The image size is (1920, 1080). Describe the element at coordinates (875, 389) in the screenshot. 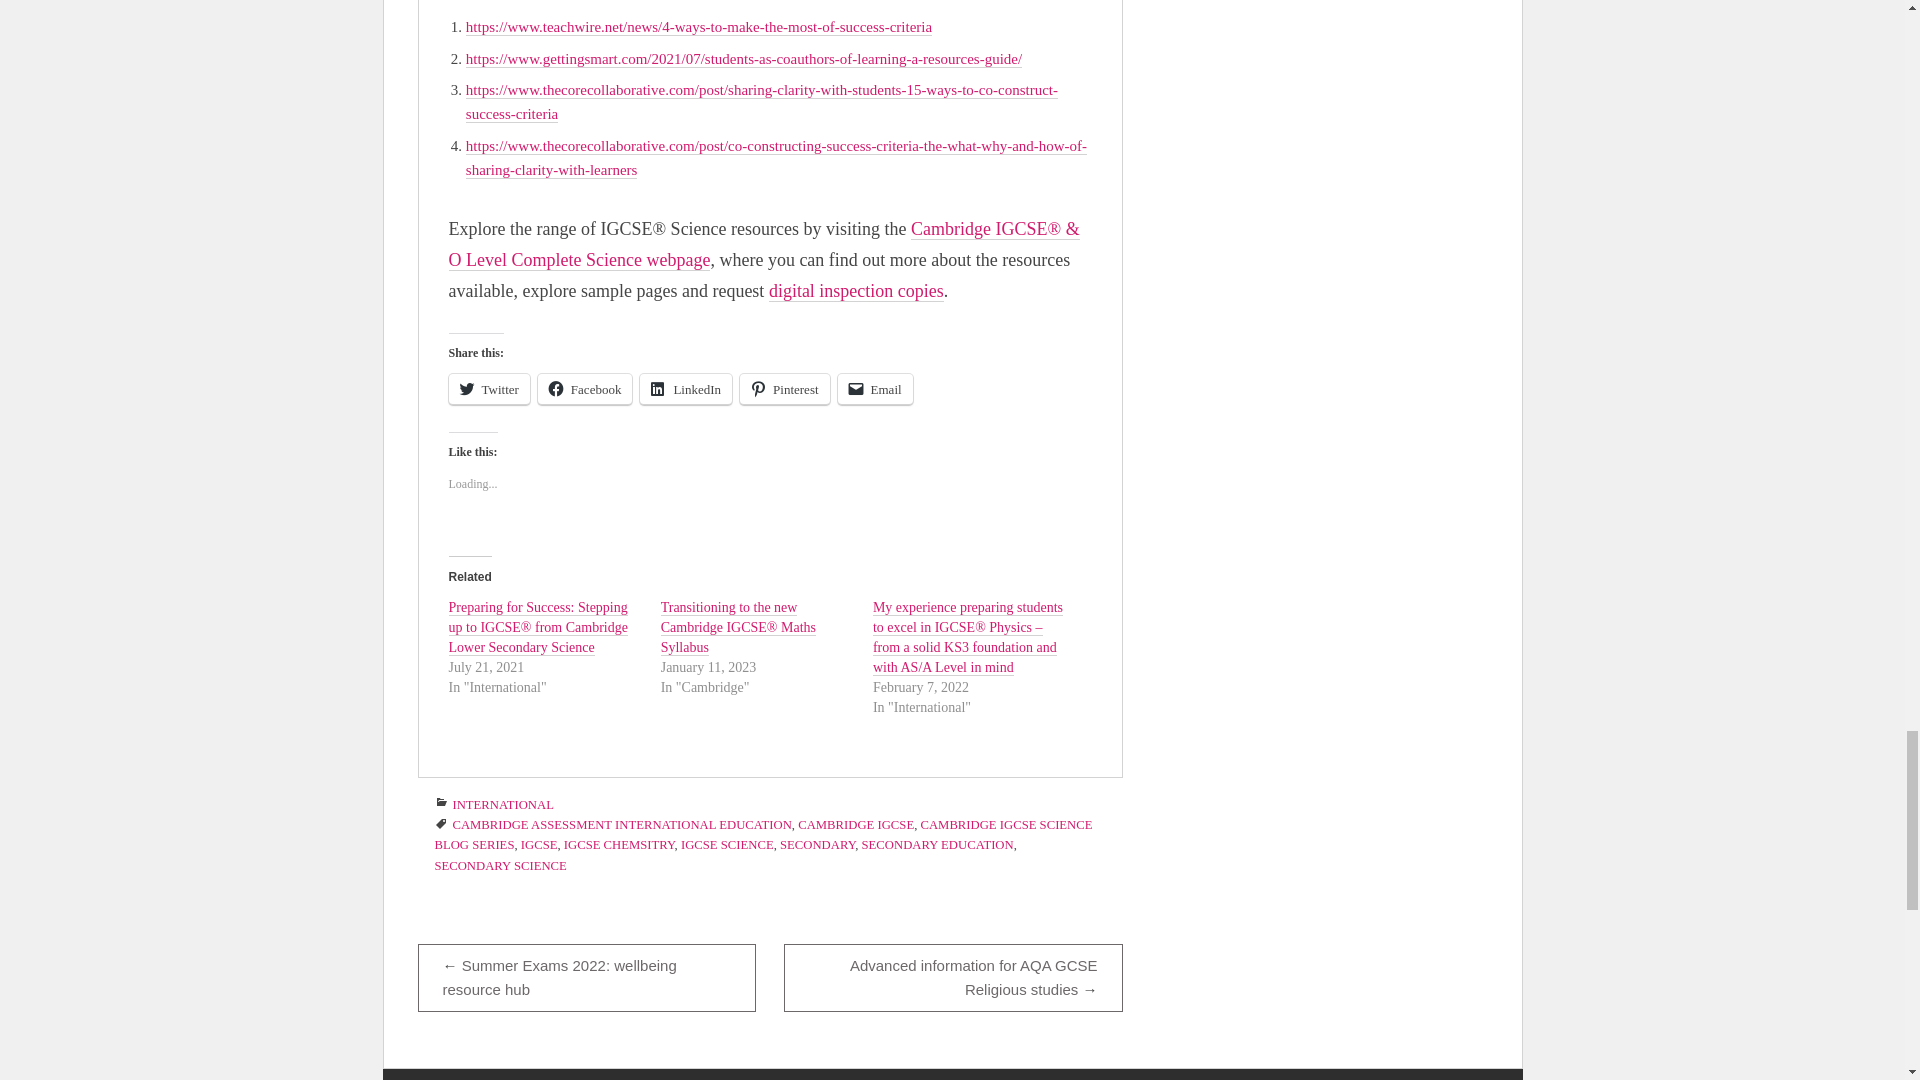

I see `Email` at that location.